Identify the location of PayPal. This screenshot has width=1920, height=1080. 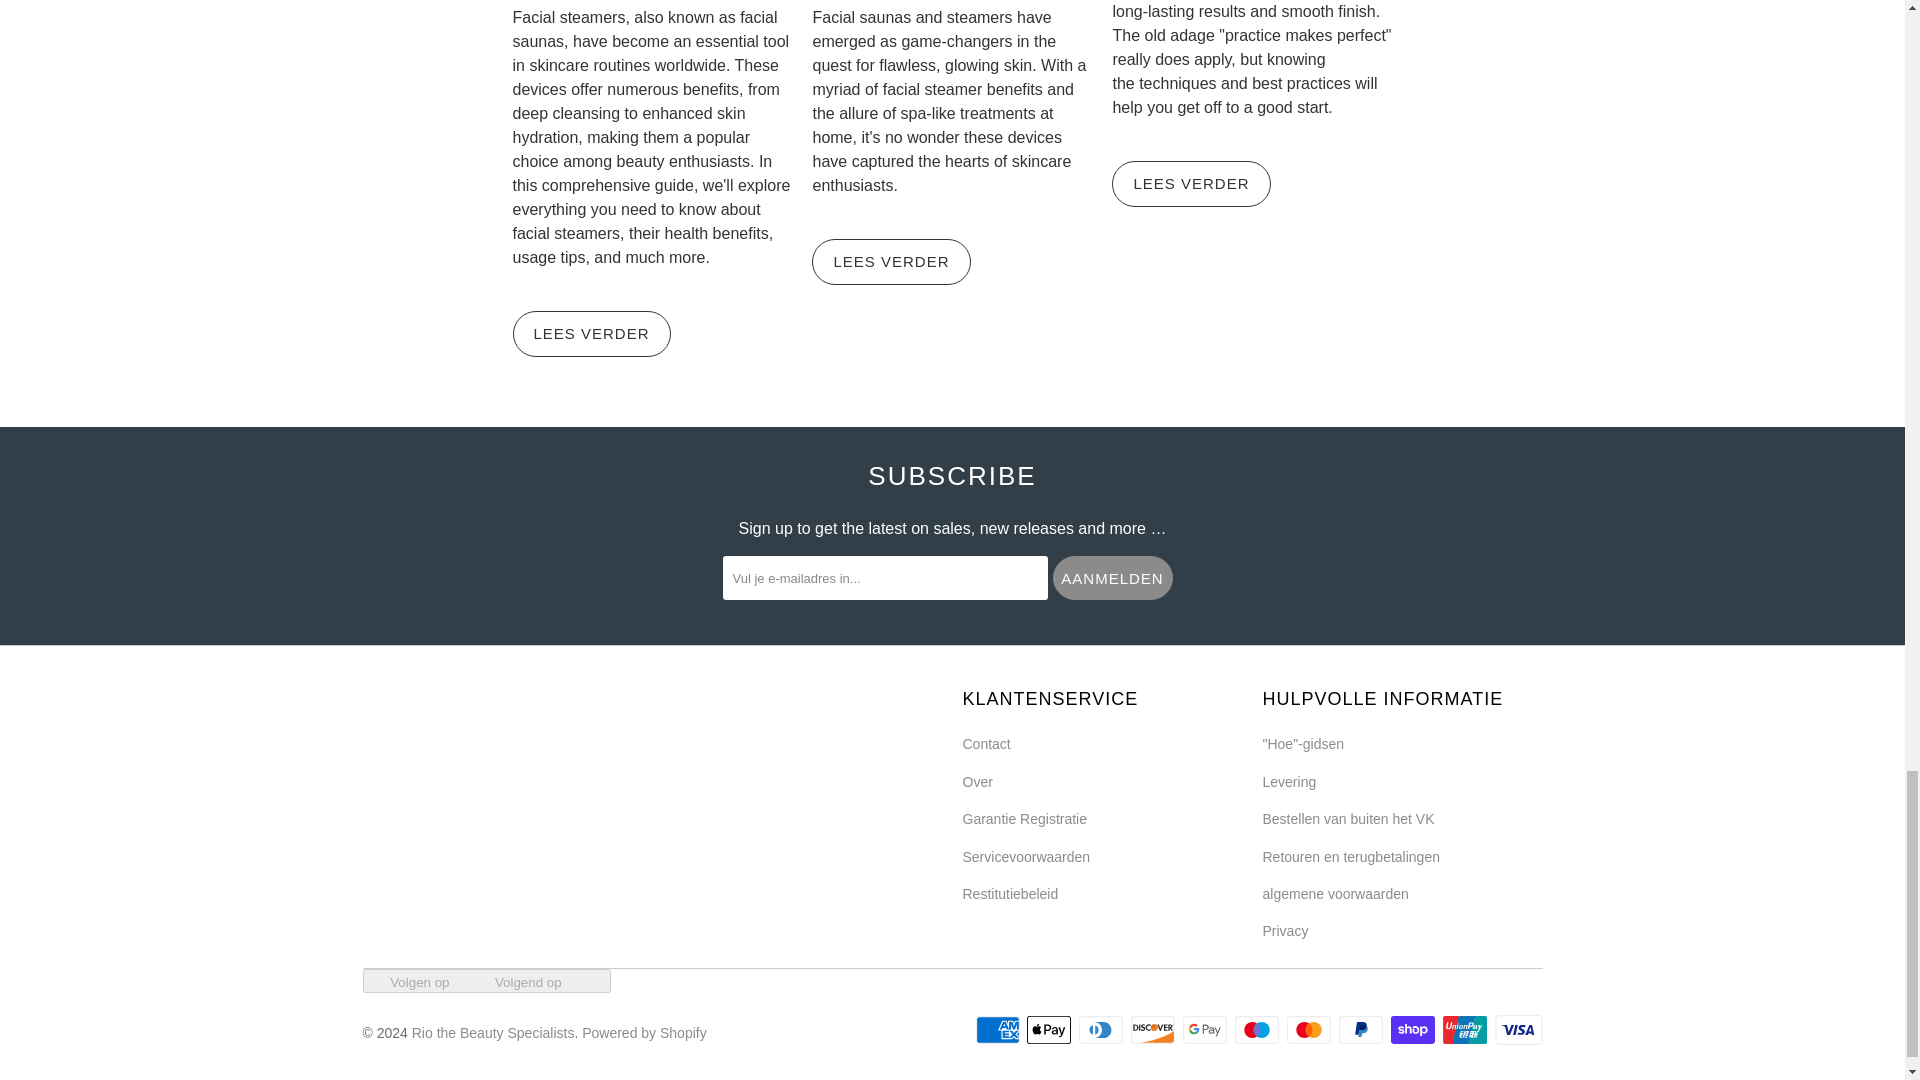
(1362, 1030).